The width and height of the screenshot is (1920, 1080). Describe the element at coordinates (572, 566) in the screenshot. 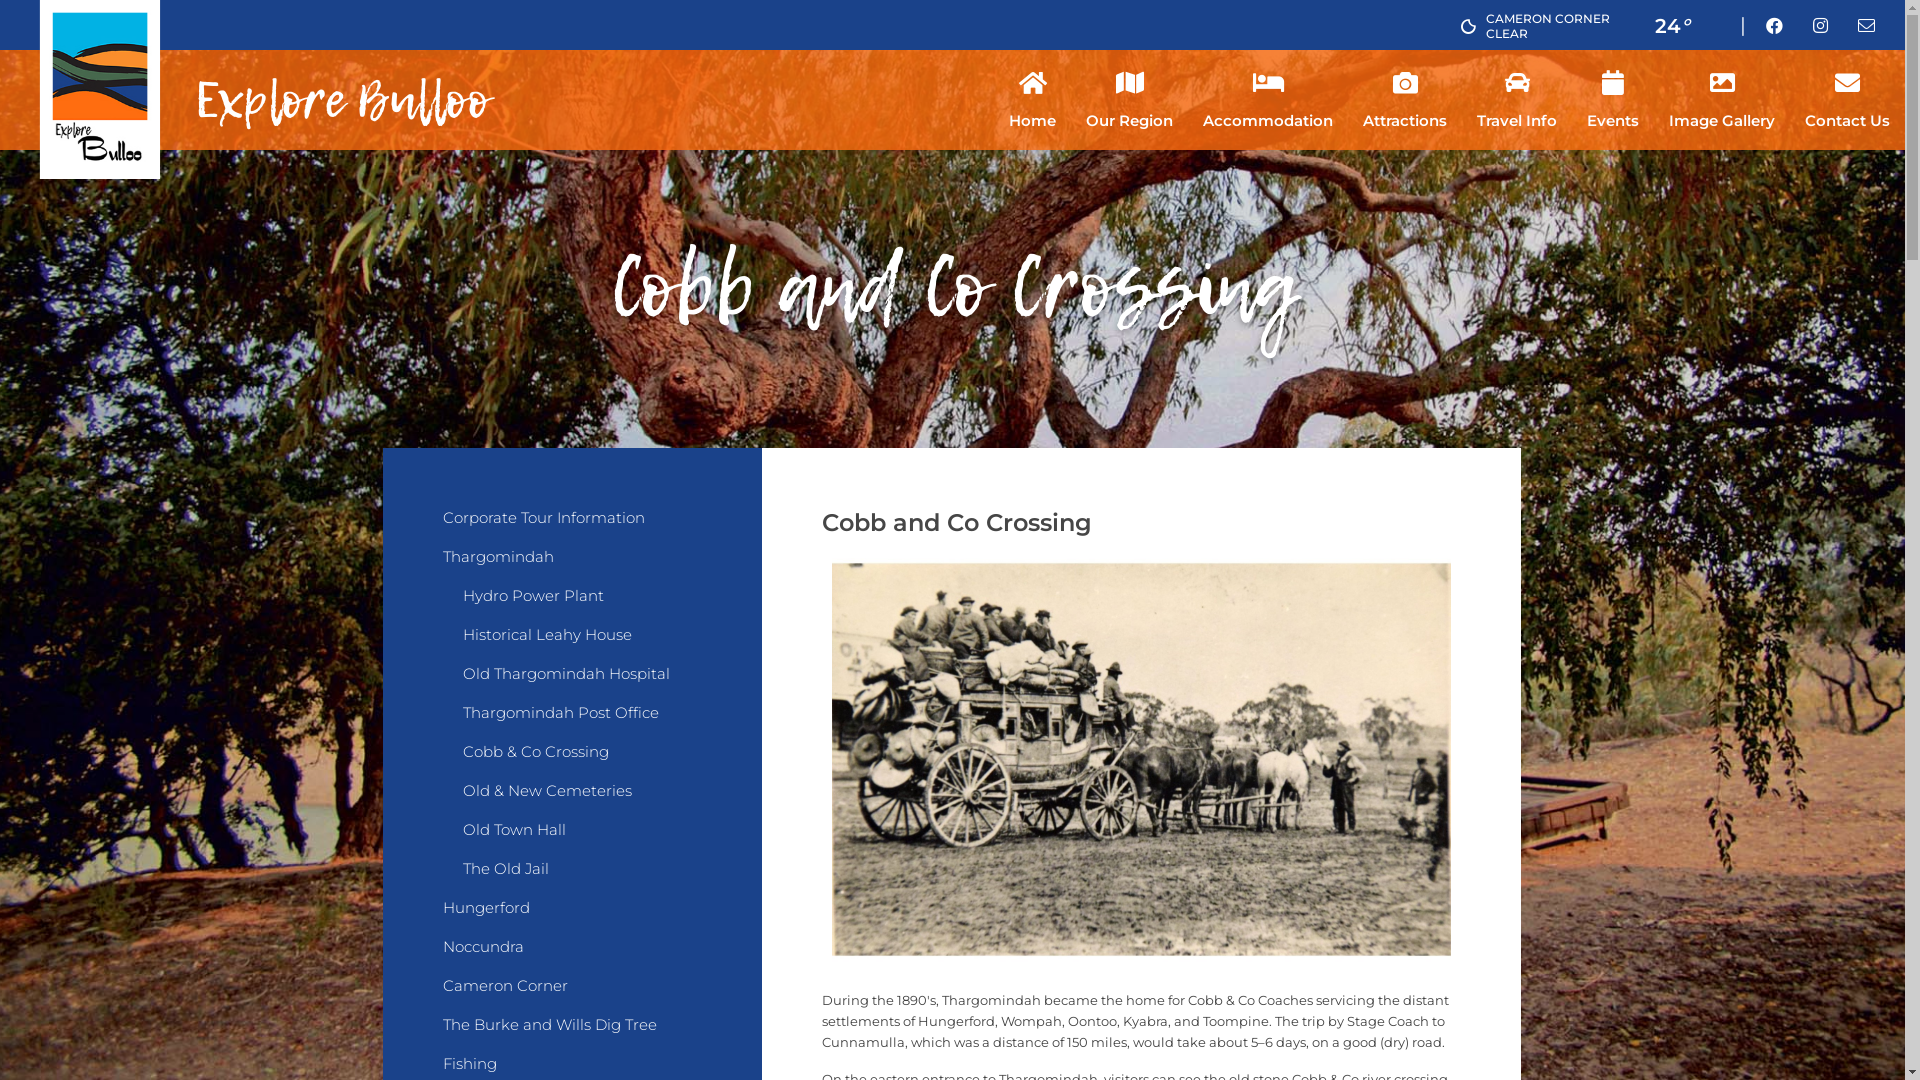

I see `Thargomindah` at that location.